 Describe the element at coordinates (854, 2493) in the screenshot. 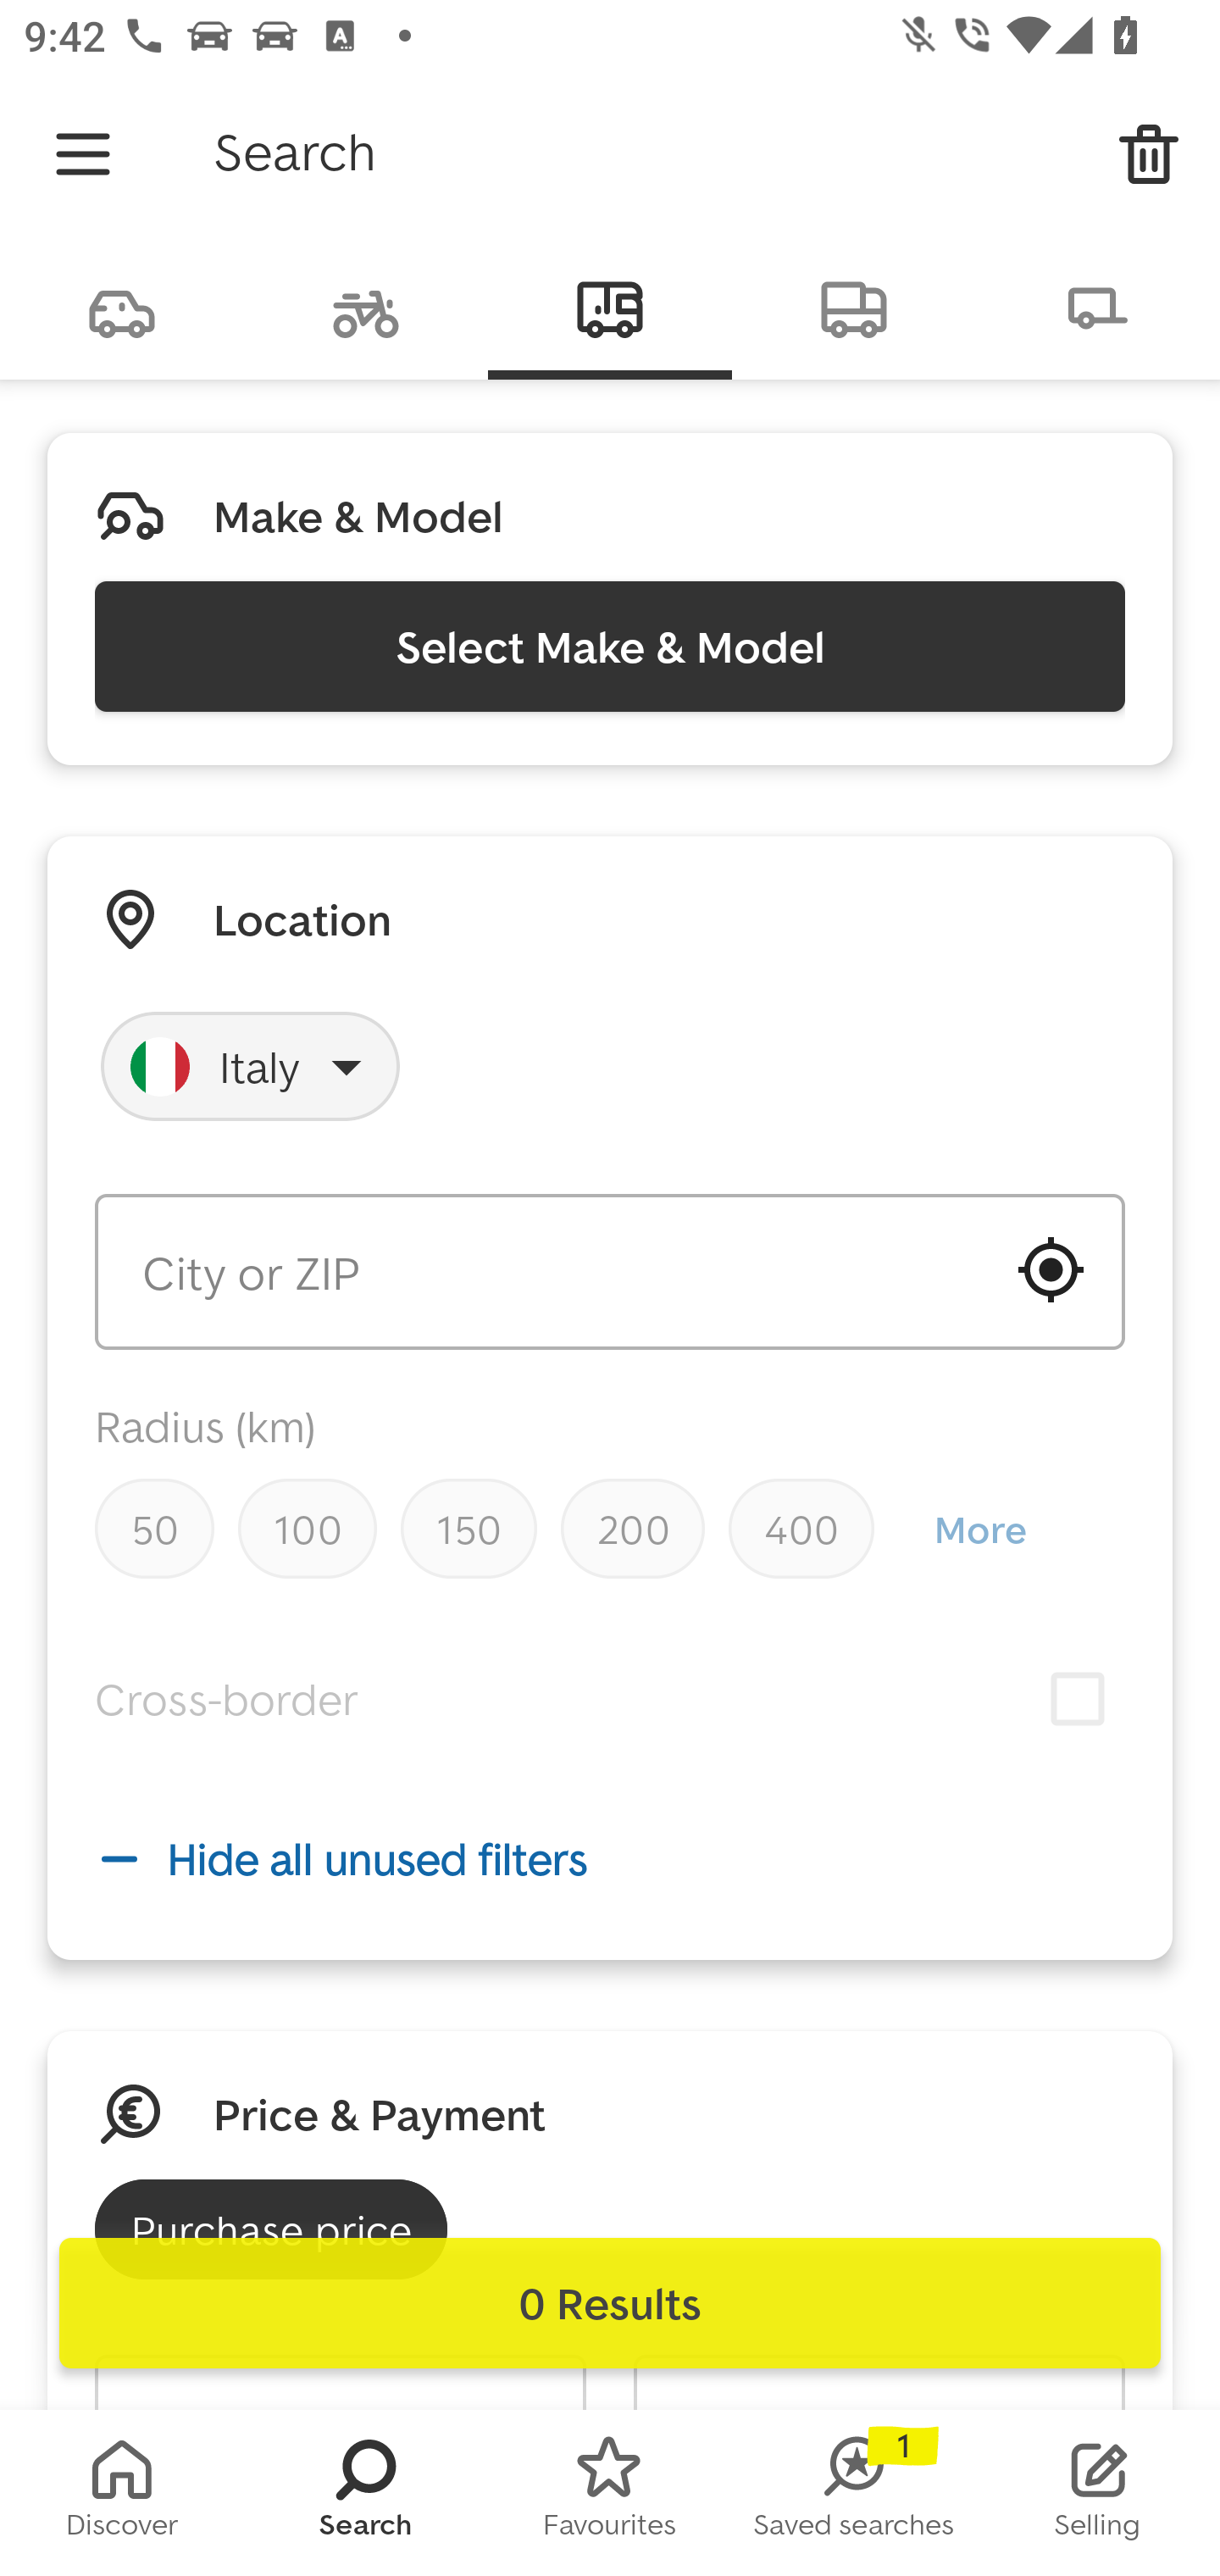

I see `SAVED_SEARCHES Saved searches 1` at that location.